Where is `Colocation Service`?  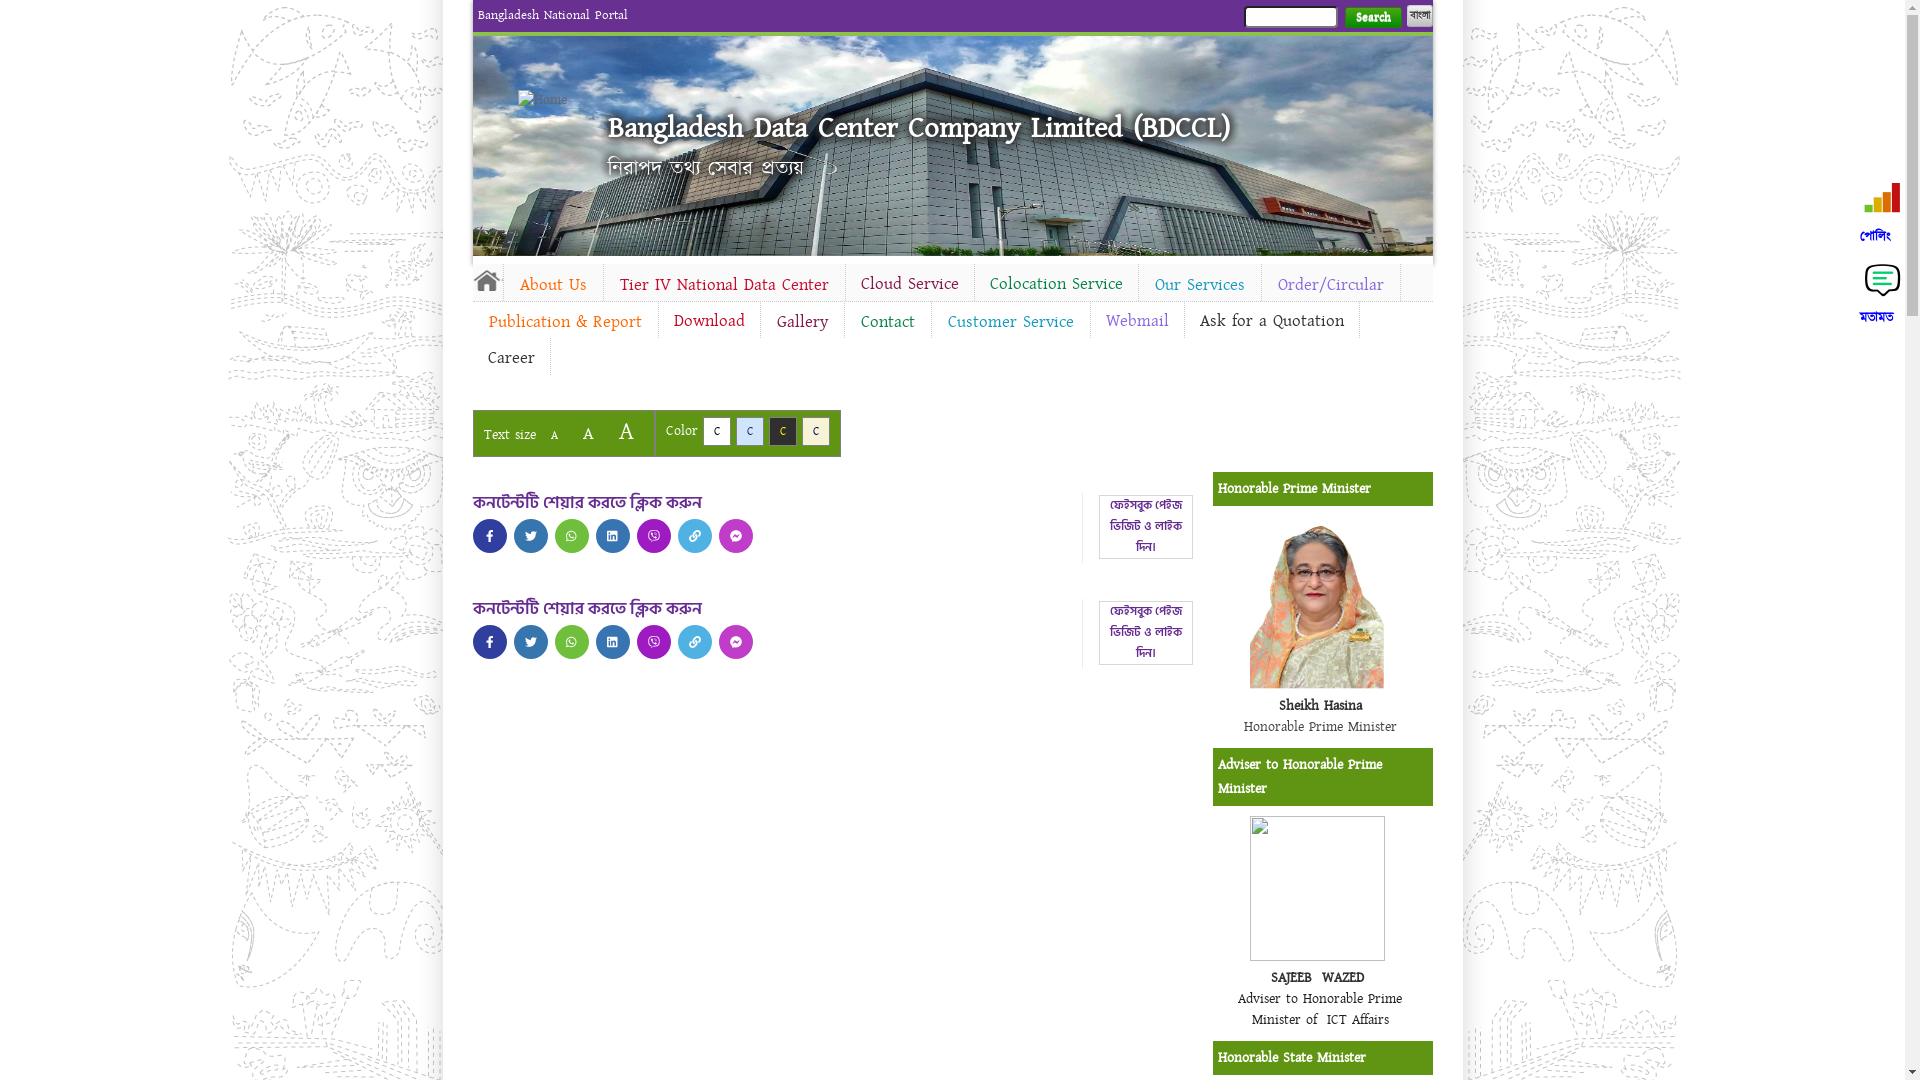 Colocation Service is located at coordinates (1056, 284).